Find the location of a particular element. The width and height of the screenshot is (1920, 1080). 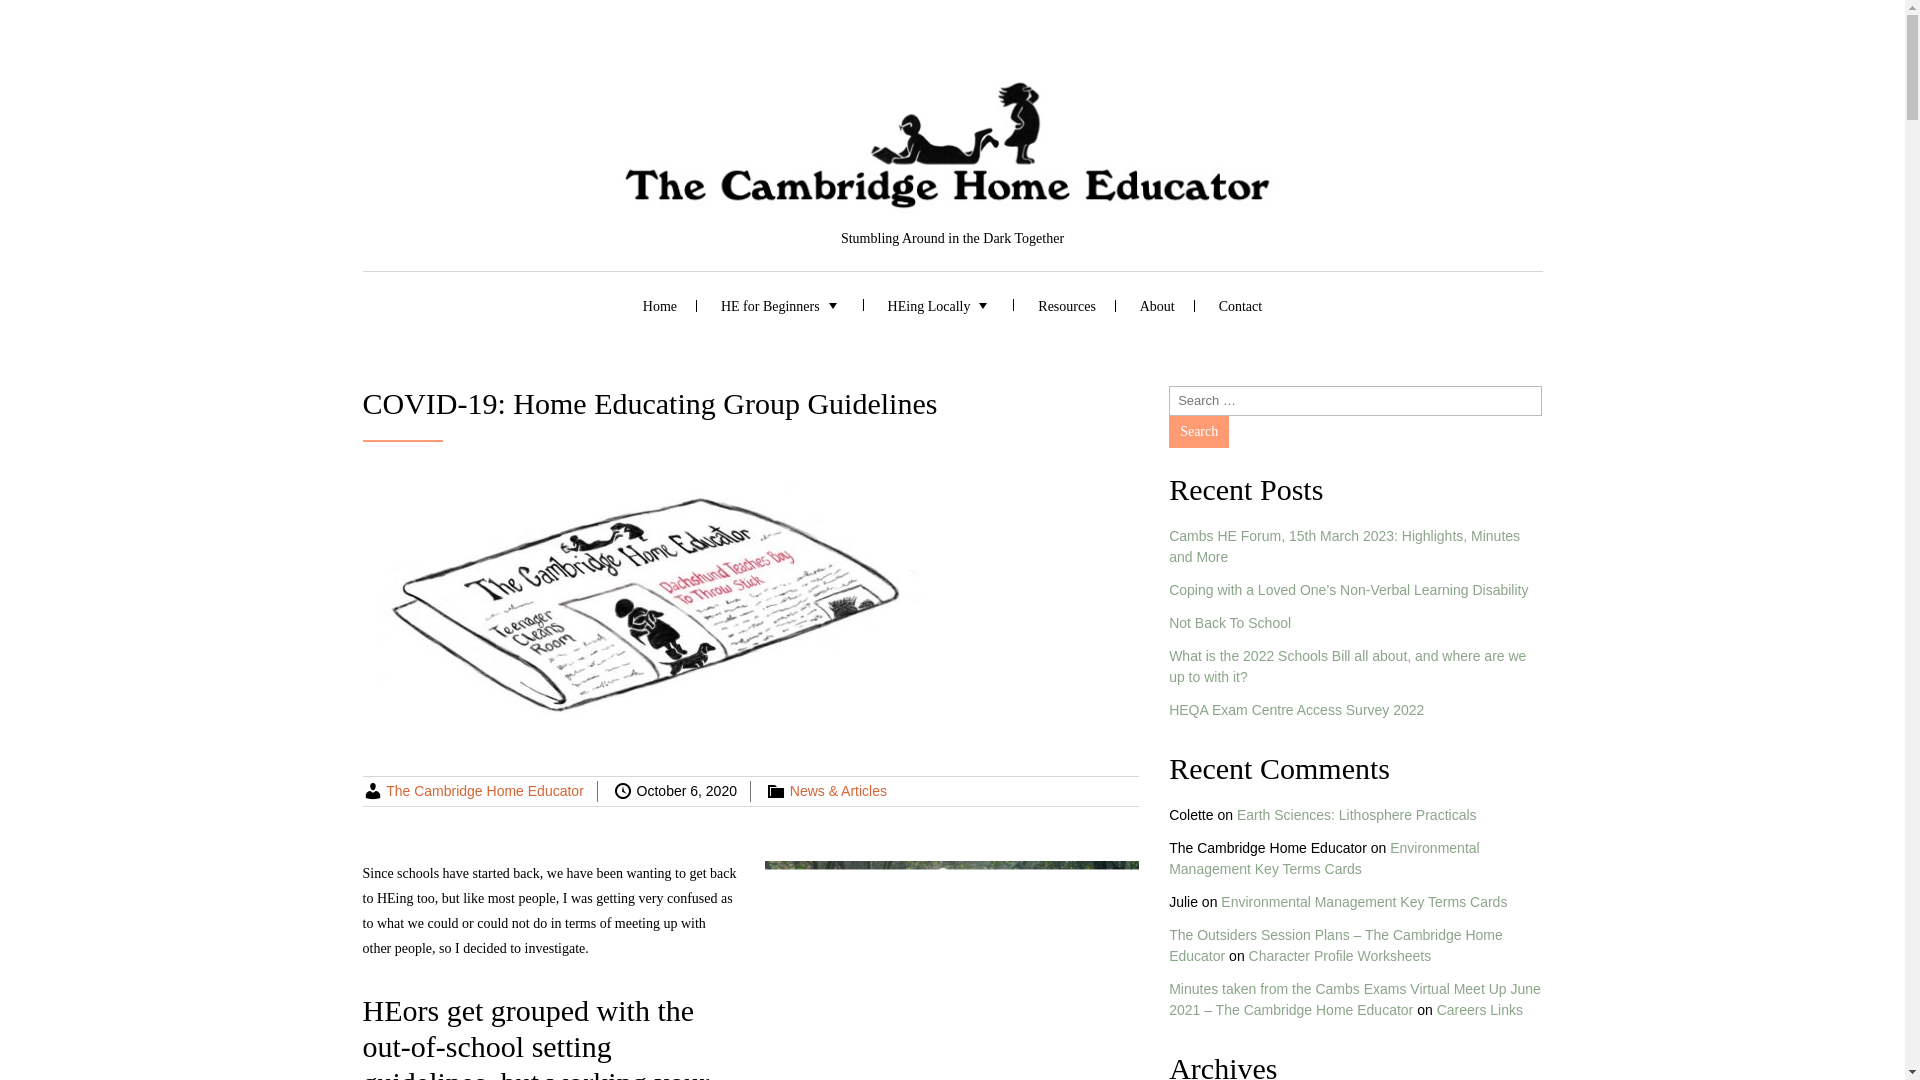

Home is located at coordinates (659, 304).